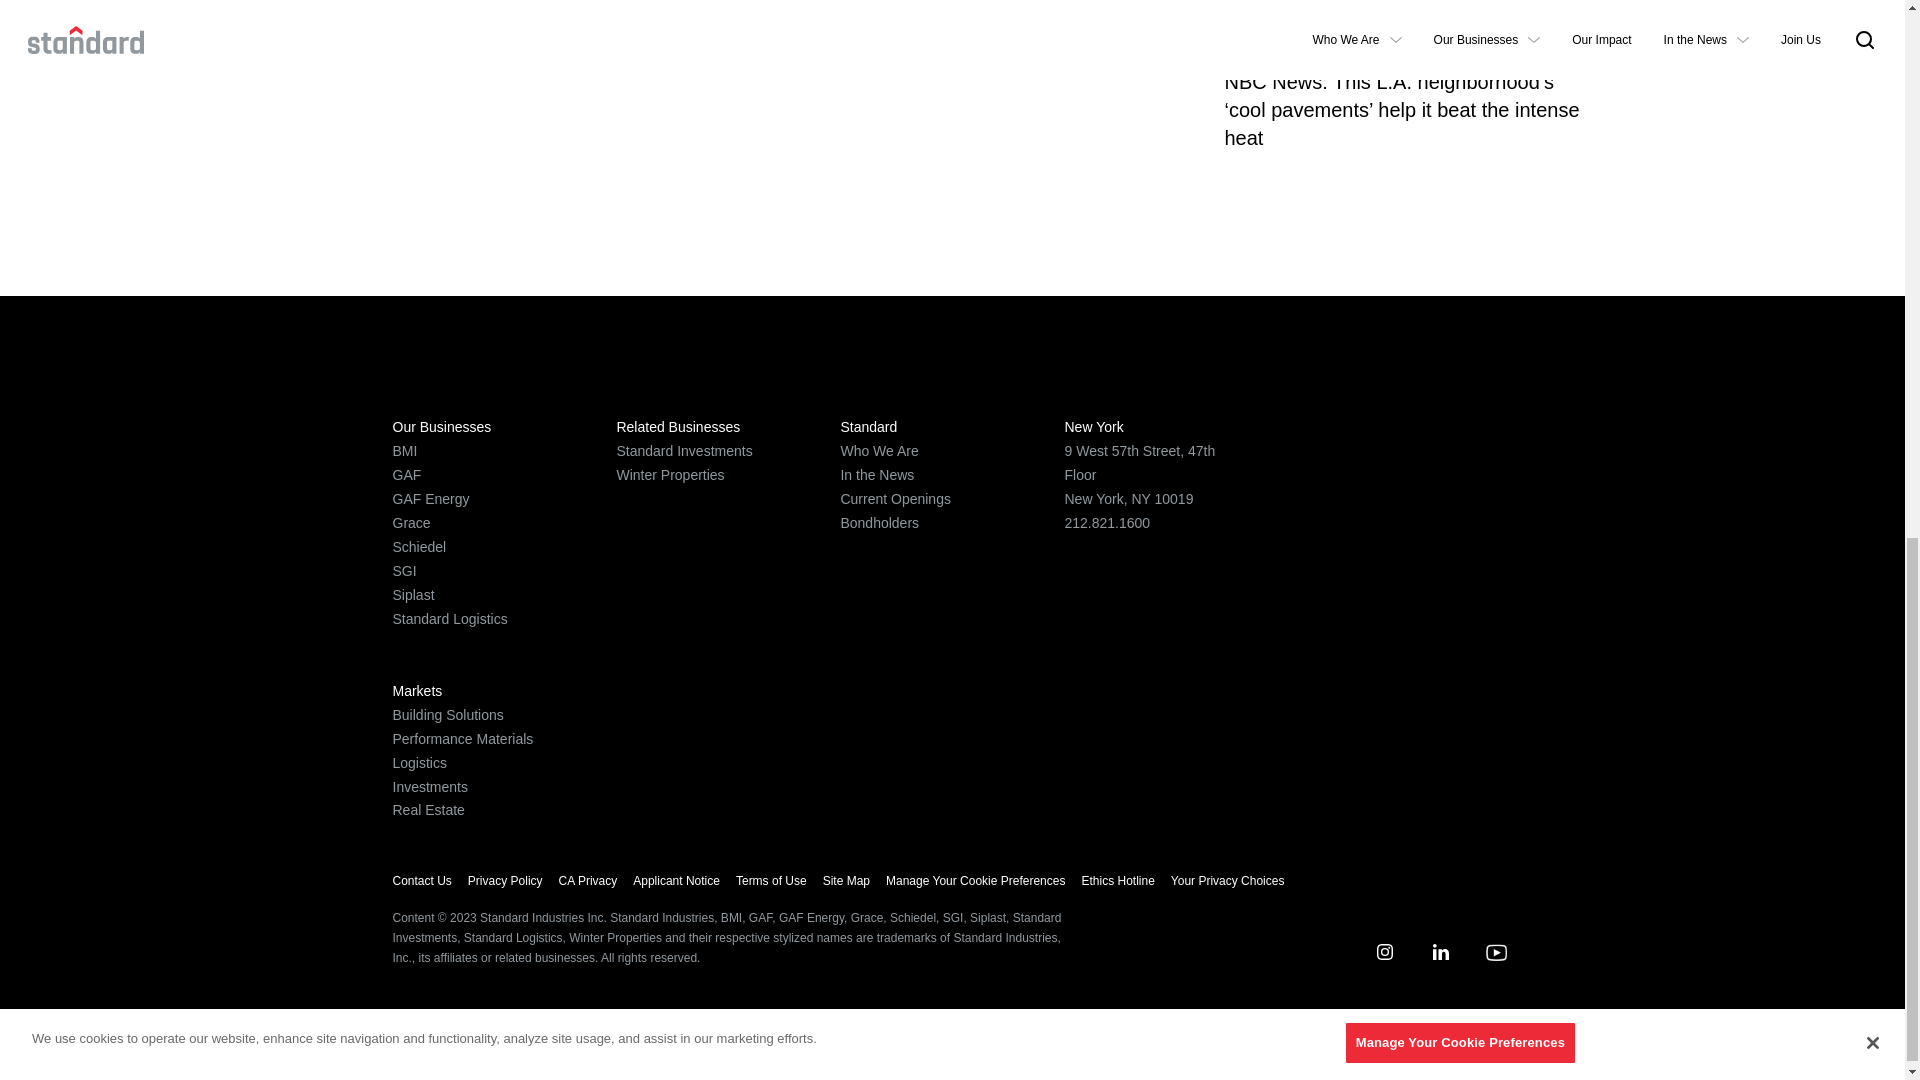 Image resolution: width=1920 pixels, height=1080 pixels. What do you see at coordinates (412, 594) in the screenshot?
I see `Siplast` at bounding box center [412, 594].